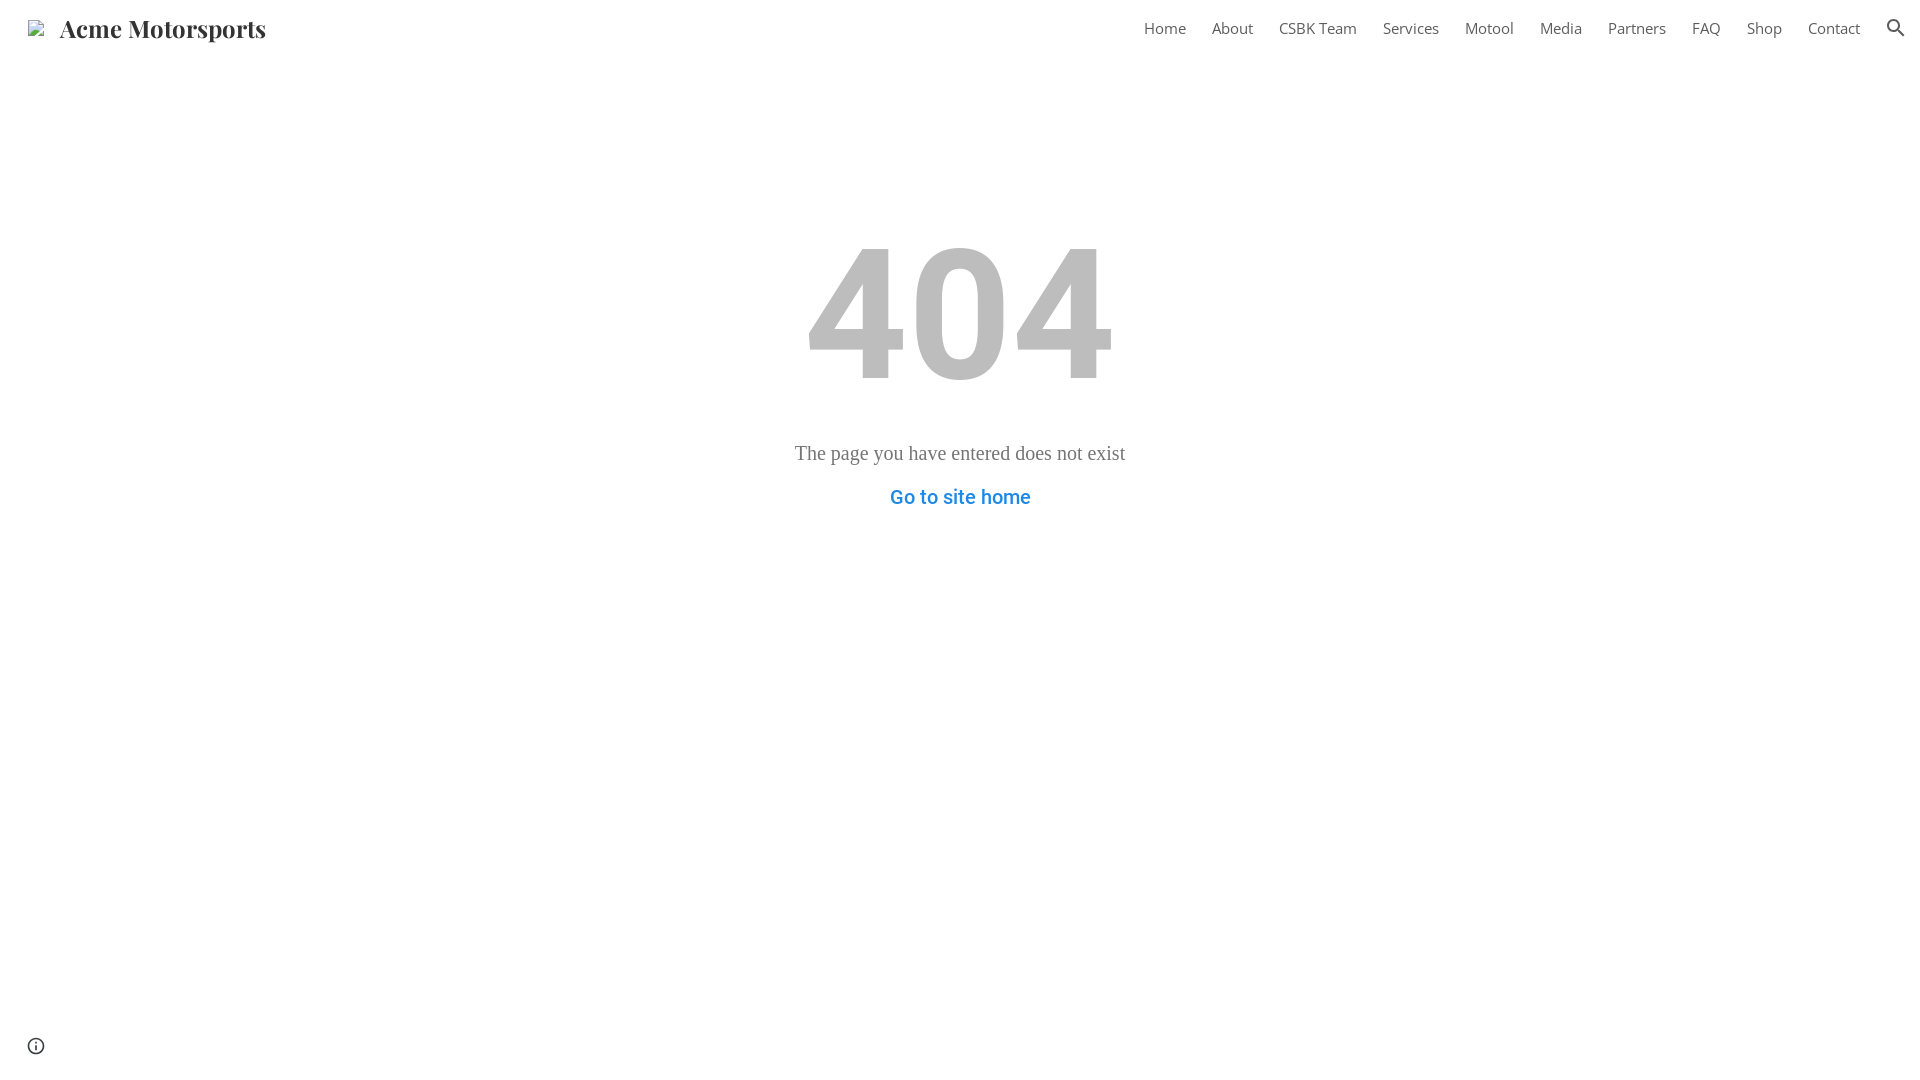 This screenshot has height=1080, width=1920. I want to click on FAQ, so click(1706, 28).